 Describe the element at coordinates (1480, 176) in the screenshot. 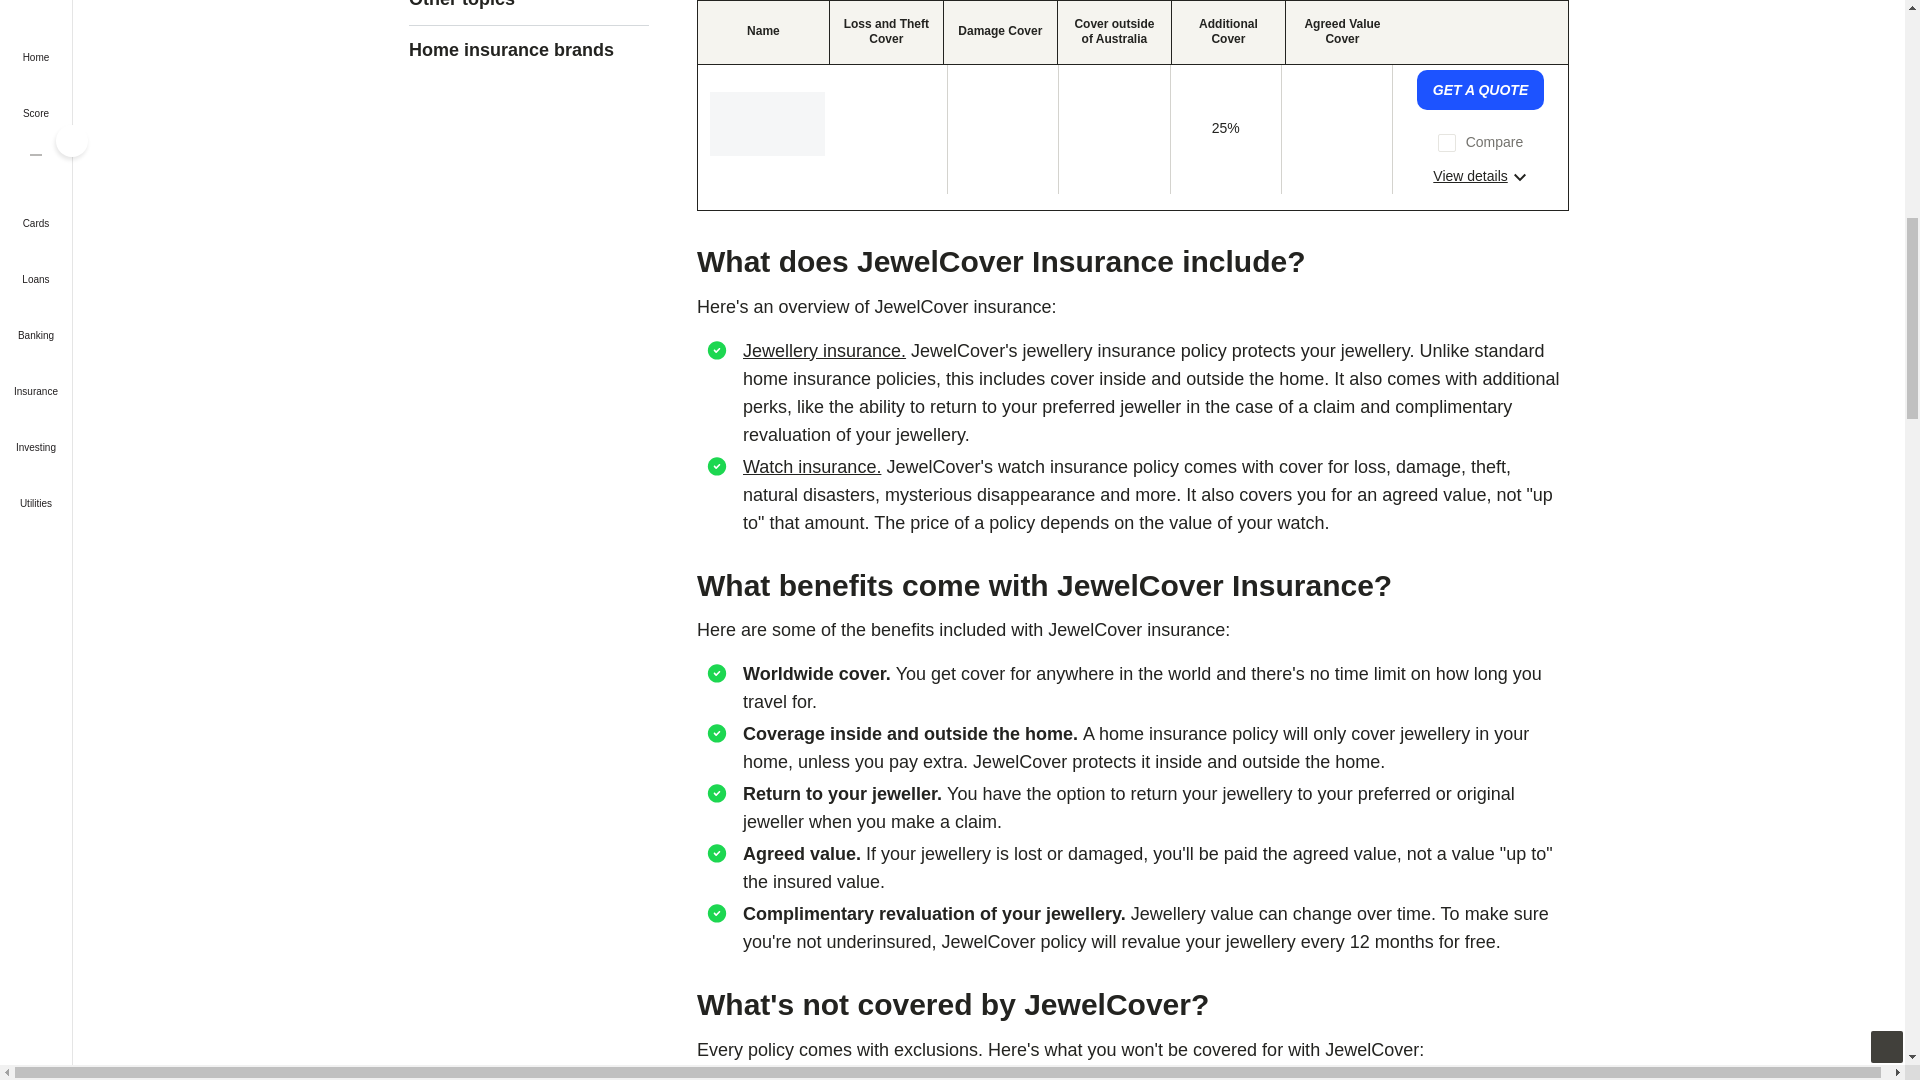

I see `Read More About The JewelCover Jewellery Insurance` at that location.